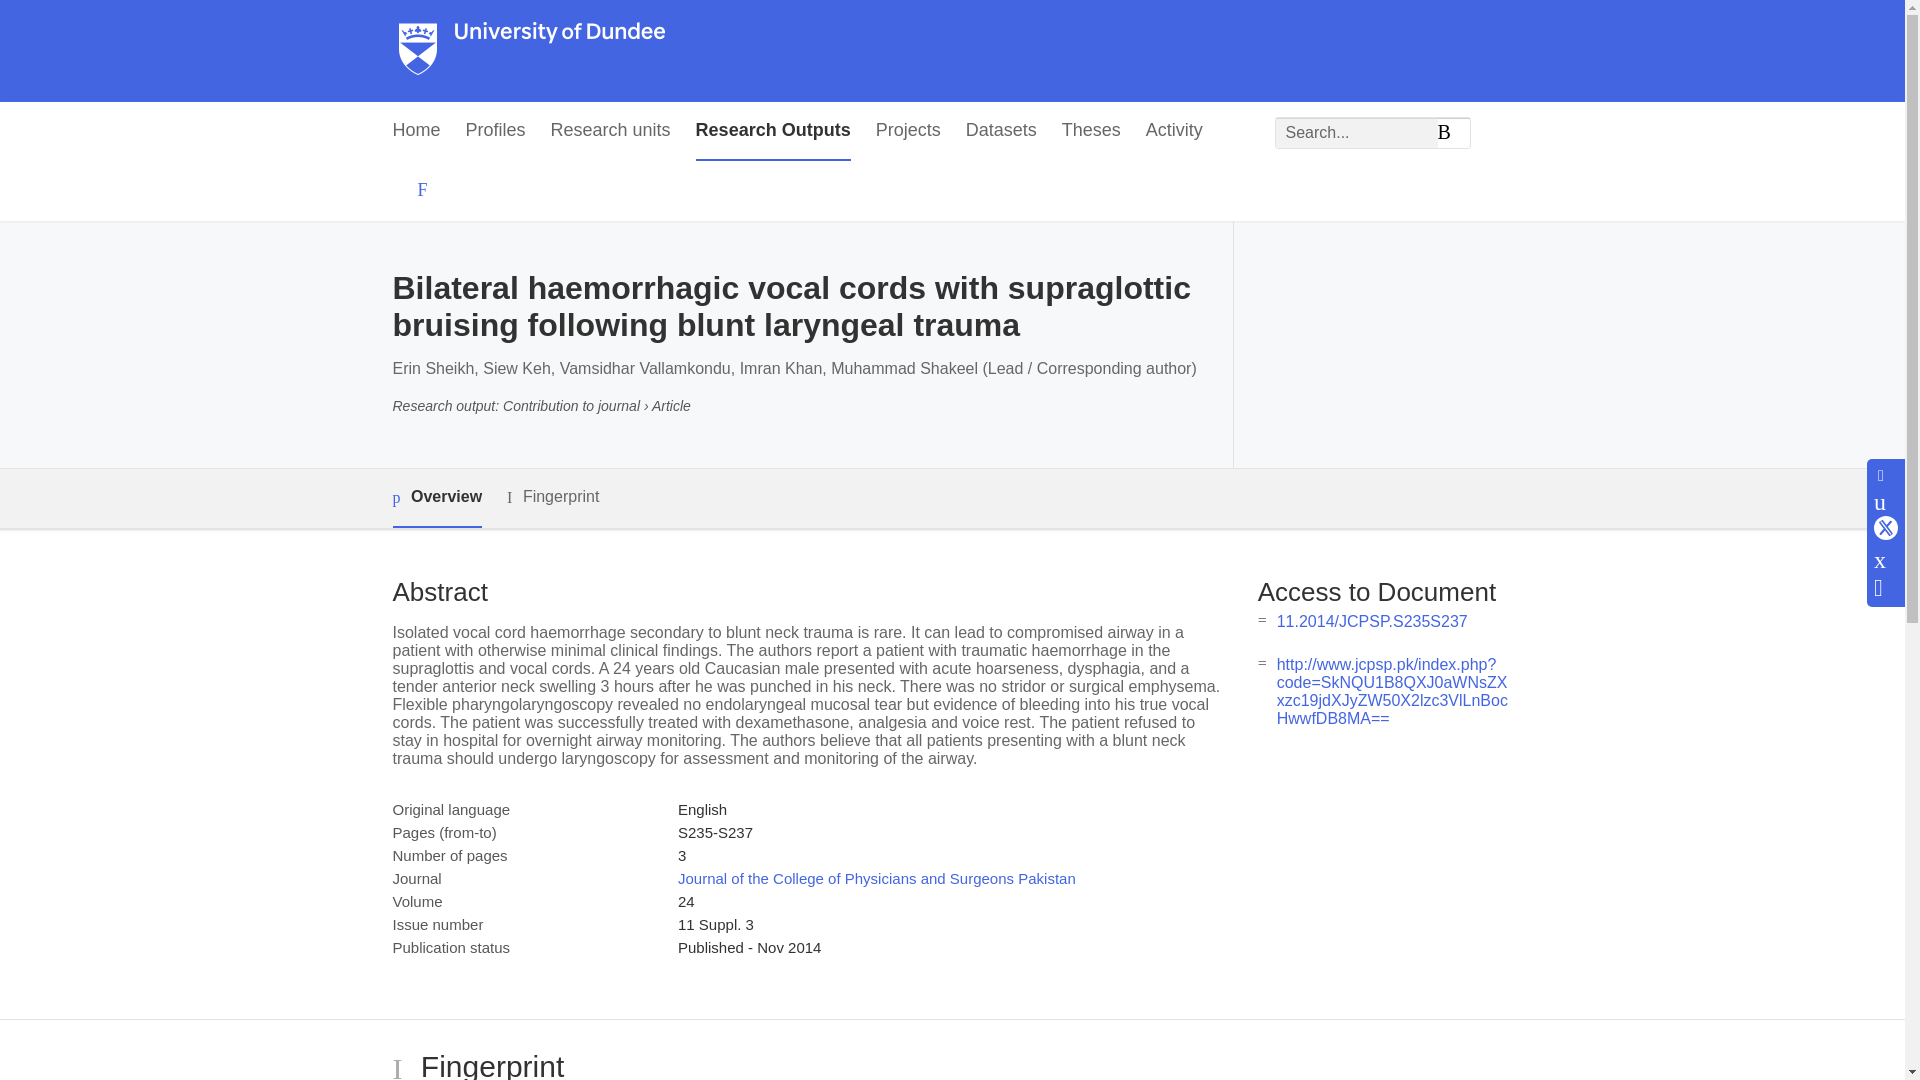 The height and width of the screenshot is (1080, 1920). I want to click on Journal of the College of Physicians and Surgeons Pakistan, so click(876, 878).